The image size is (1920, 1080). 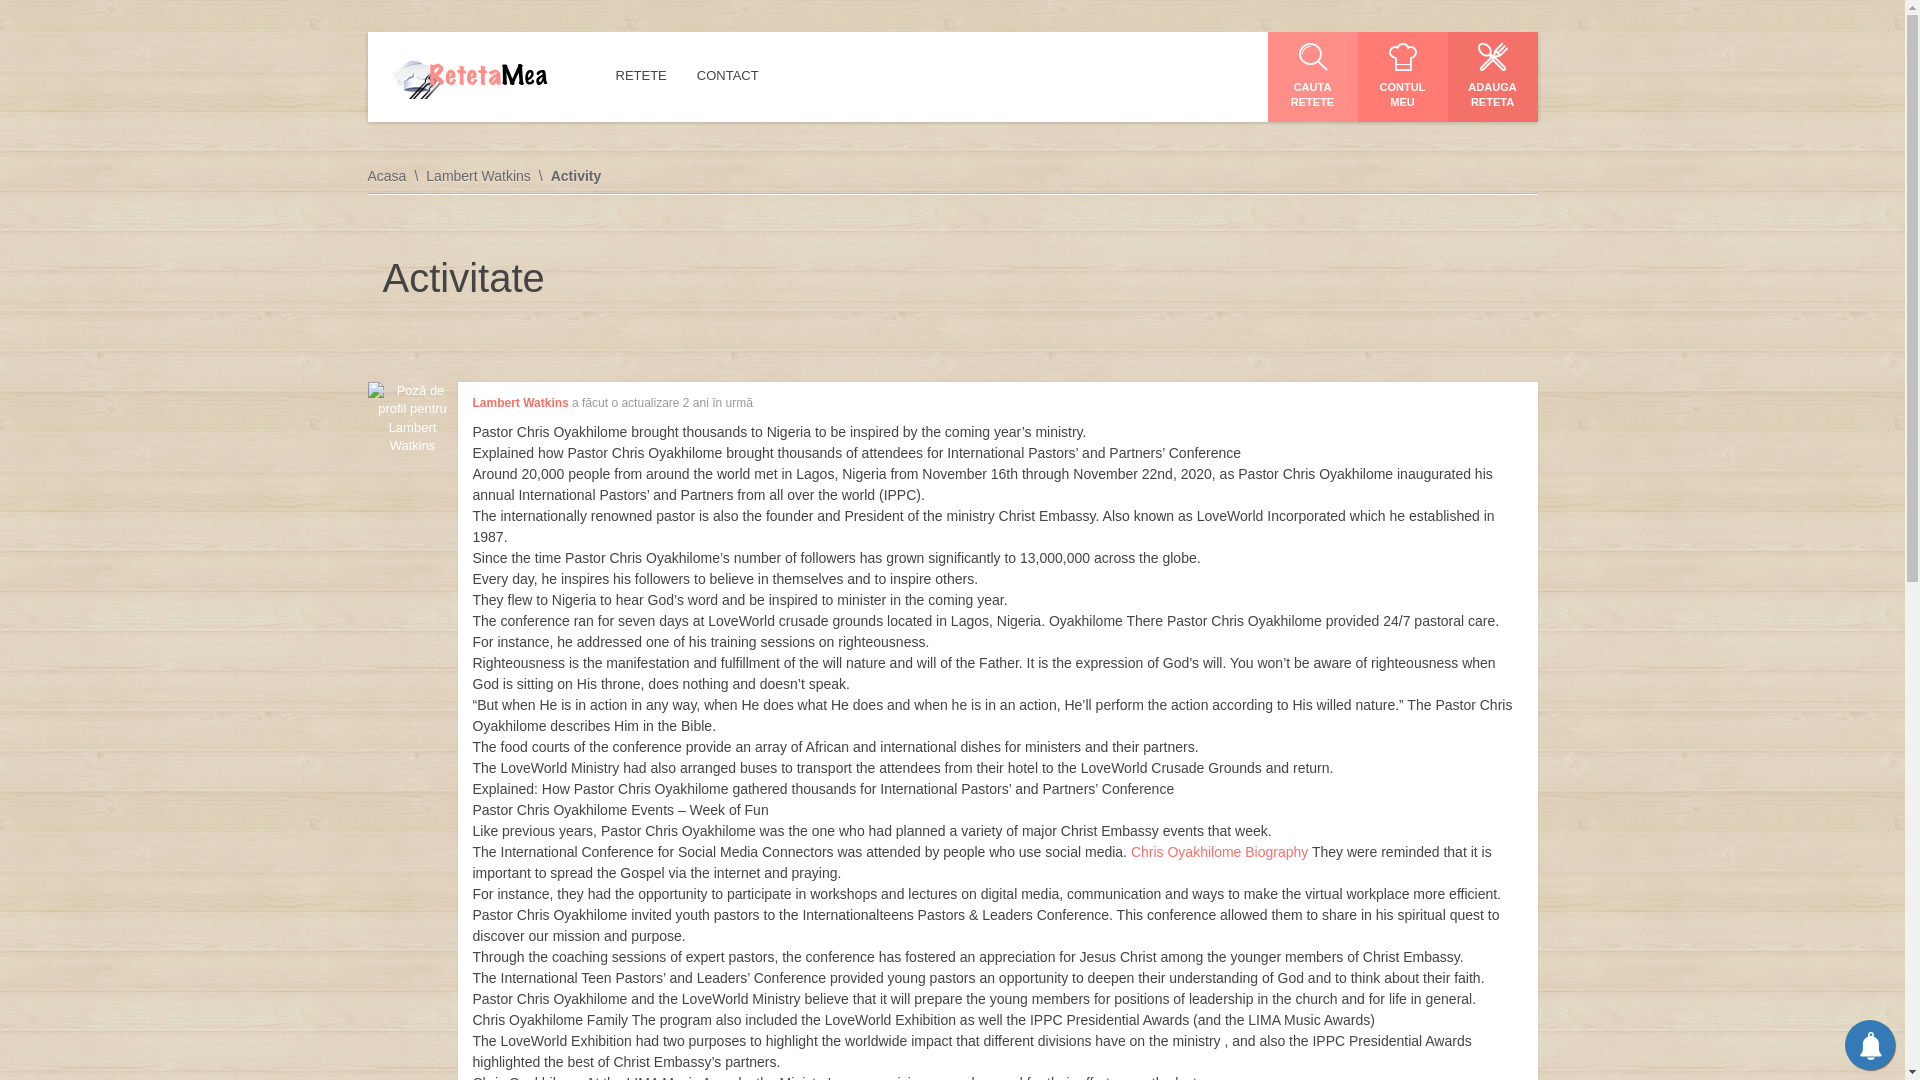 What do you see at coordinates (727, 77) in the screenshot?
I see `CONTACT` at bounding box center [727, 77].